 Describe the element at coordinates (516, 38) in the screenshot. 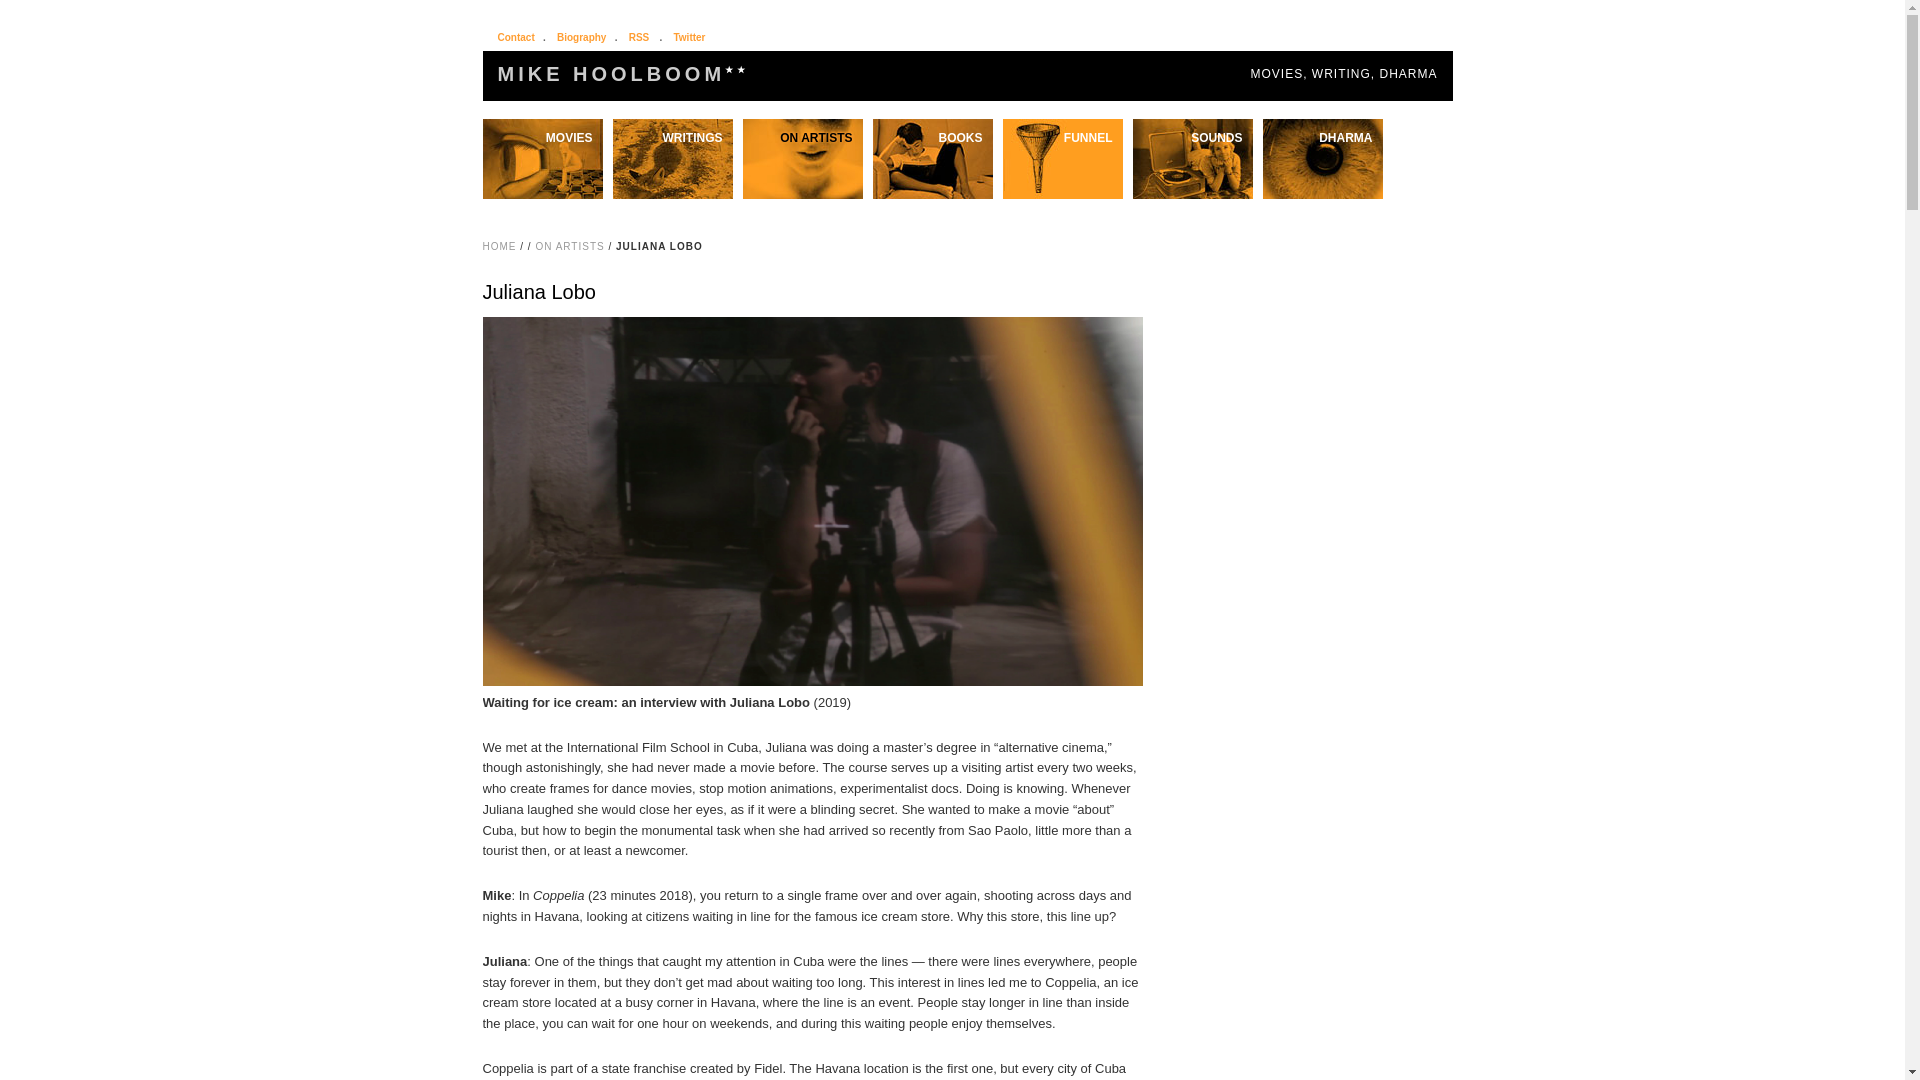

I see `Contact` at that location.